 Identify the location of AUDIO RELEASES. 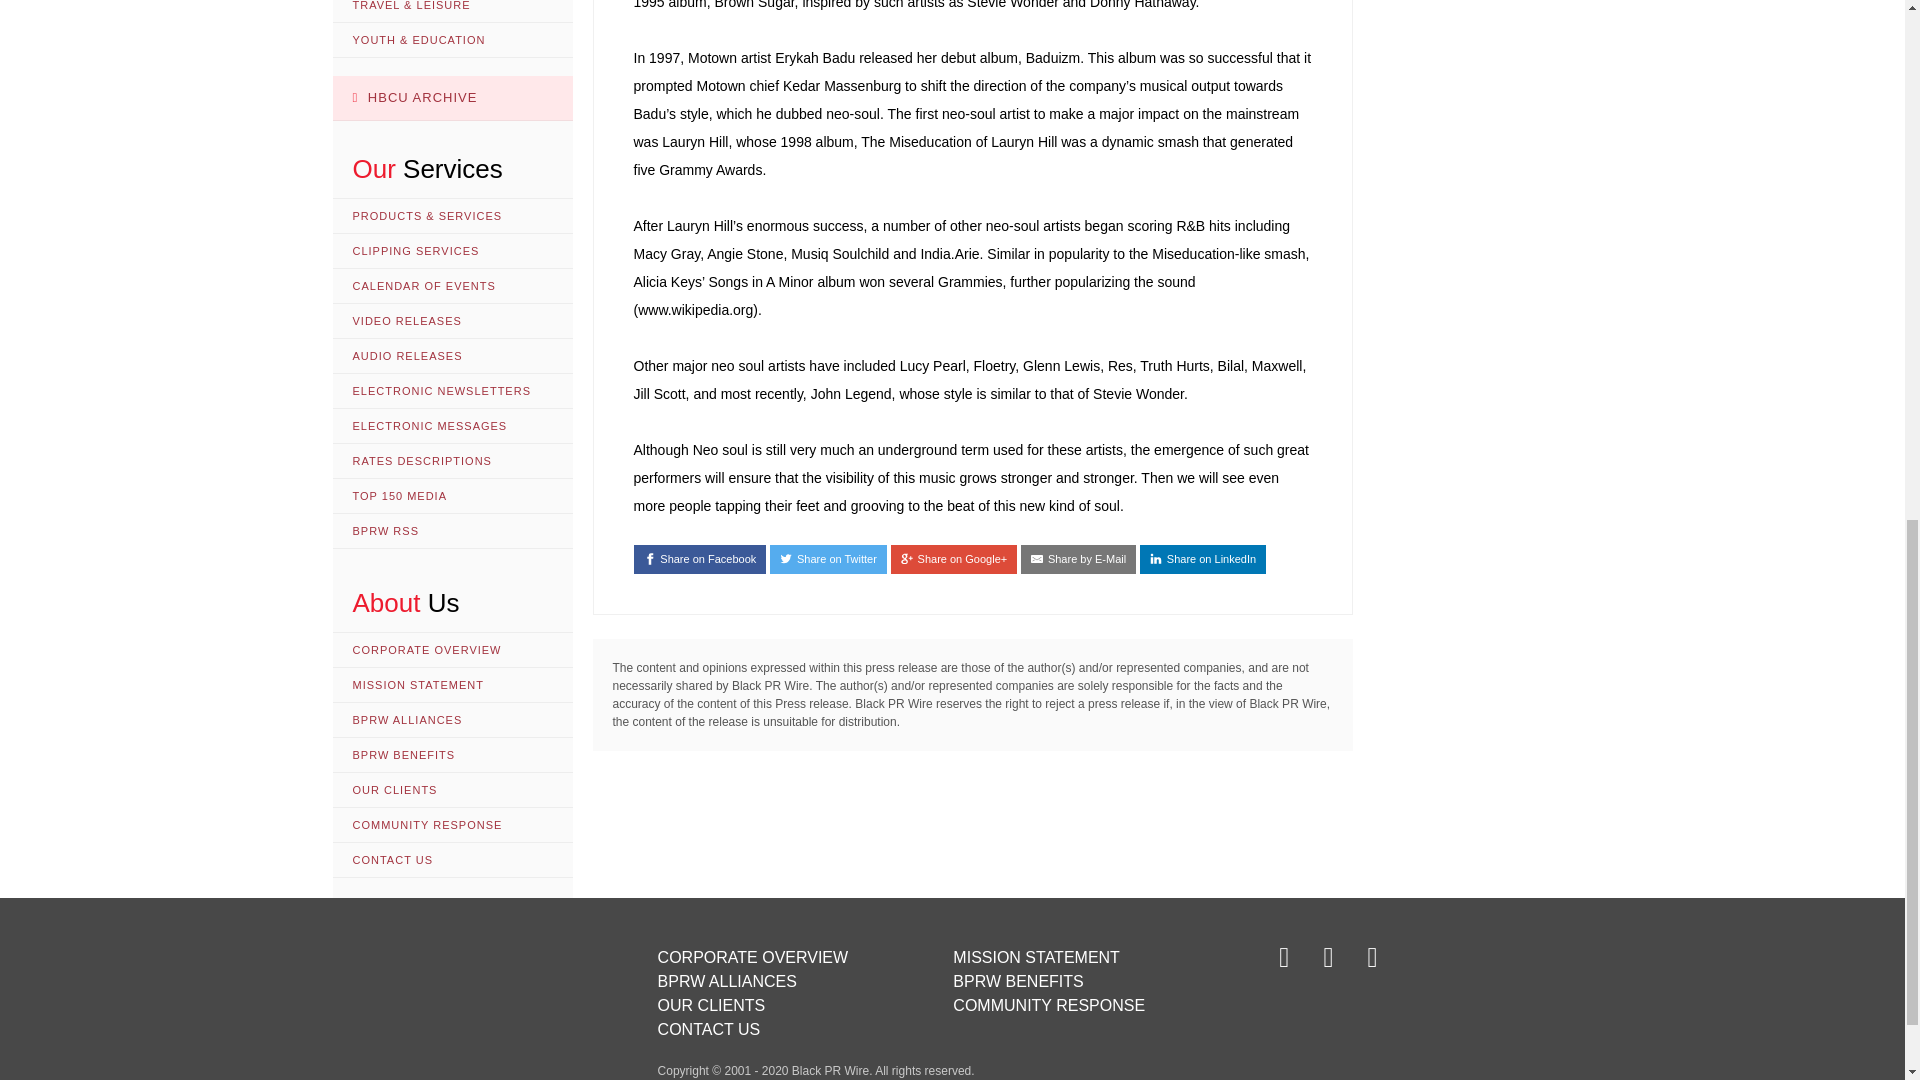
(452, 356).